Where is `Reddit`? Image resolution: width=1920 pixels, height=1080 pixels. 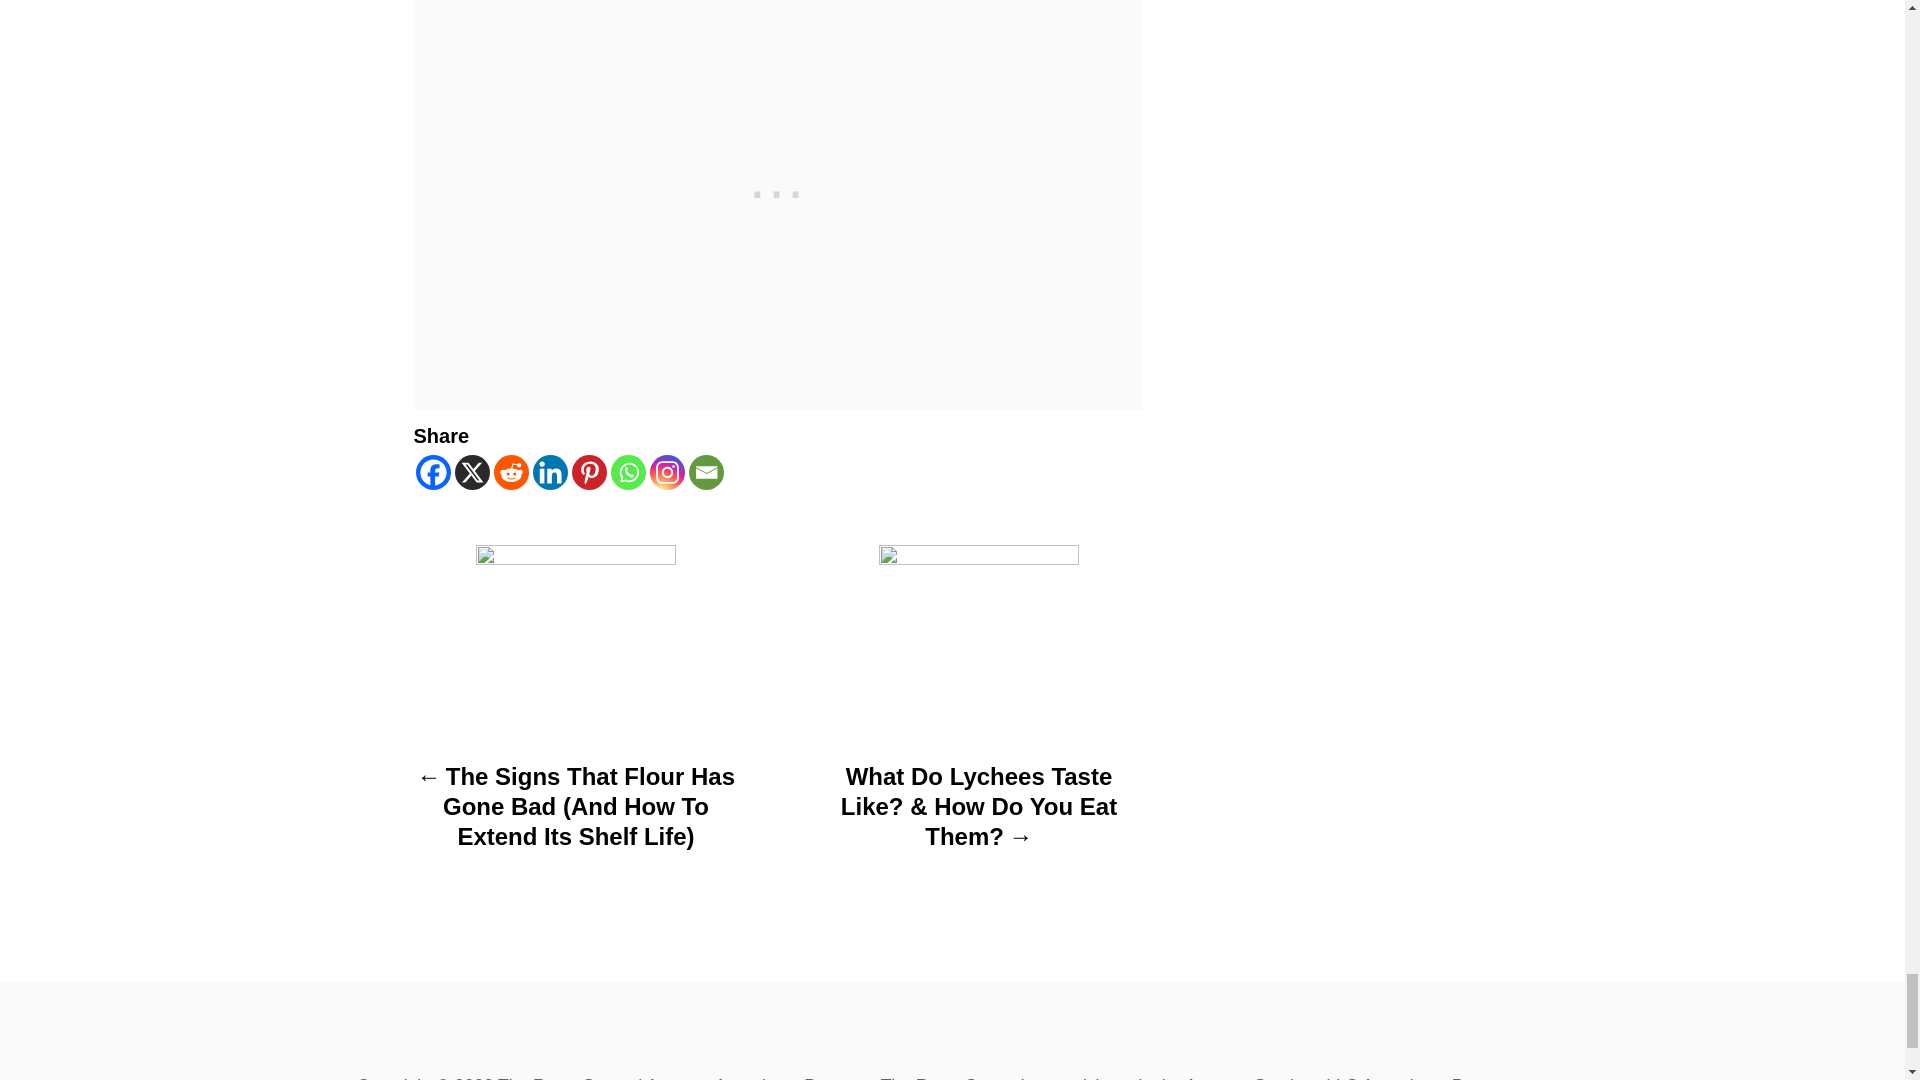
Reddit is located at coordinates (511, 472).